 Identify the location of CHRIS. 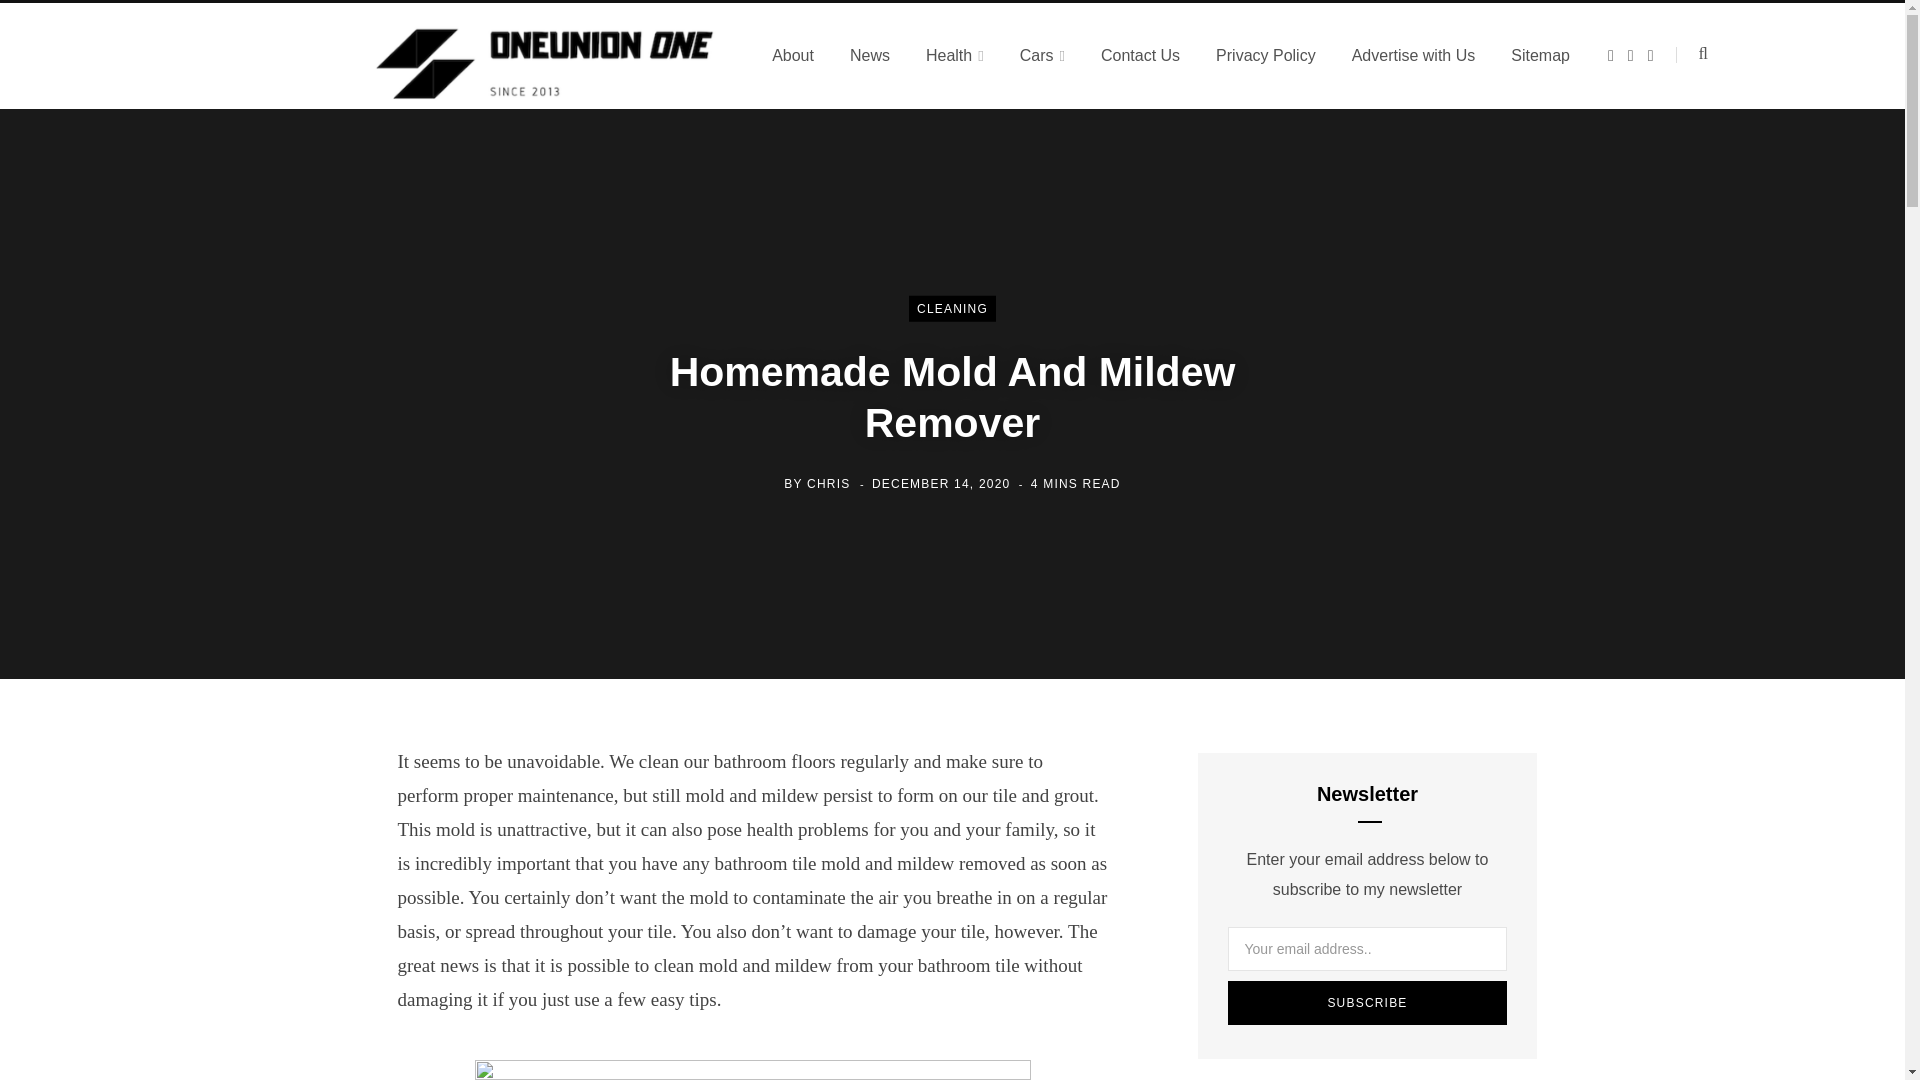
(828, 483).